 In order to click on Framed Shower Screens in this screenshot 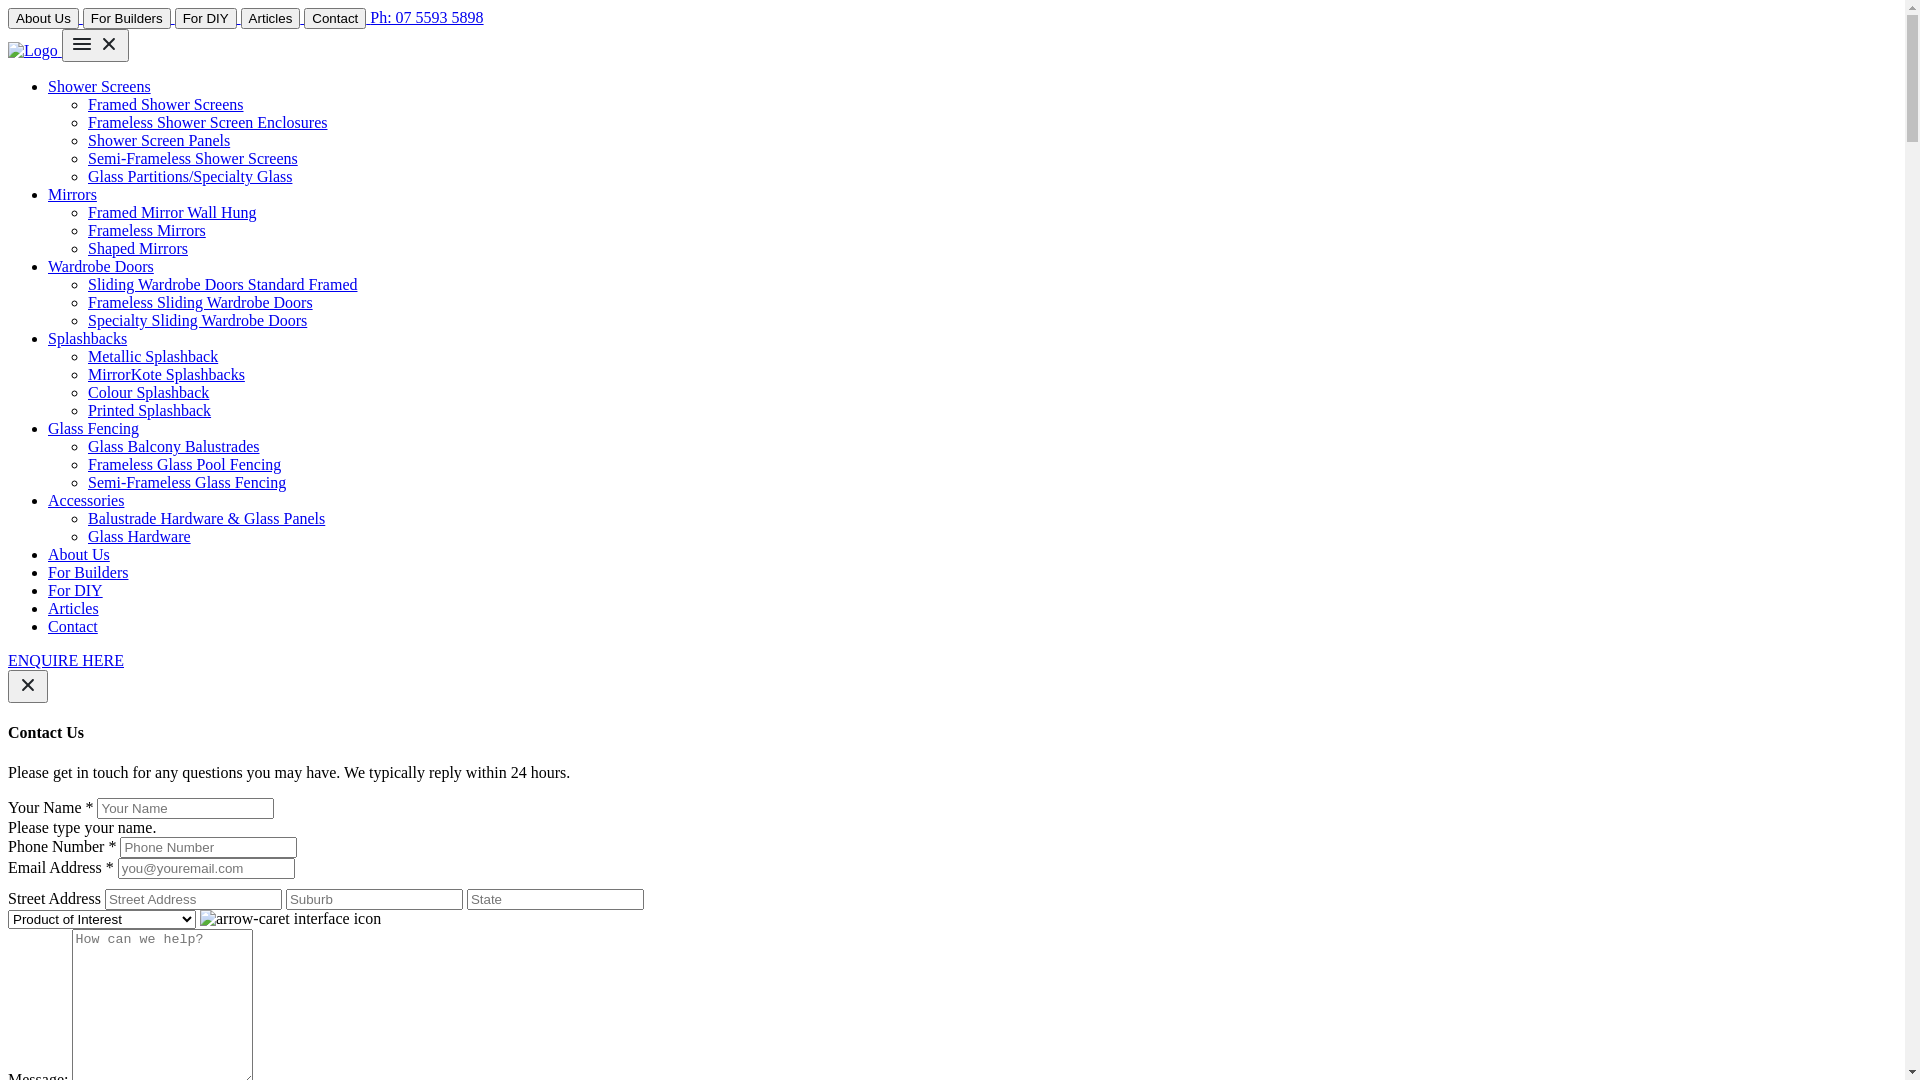, I will do `click(166, 104)`.